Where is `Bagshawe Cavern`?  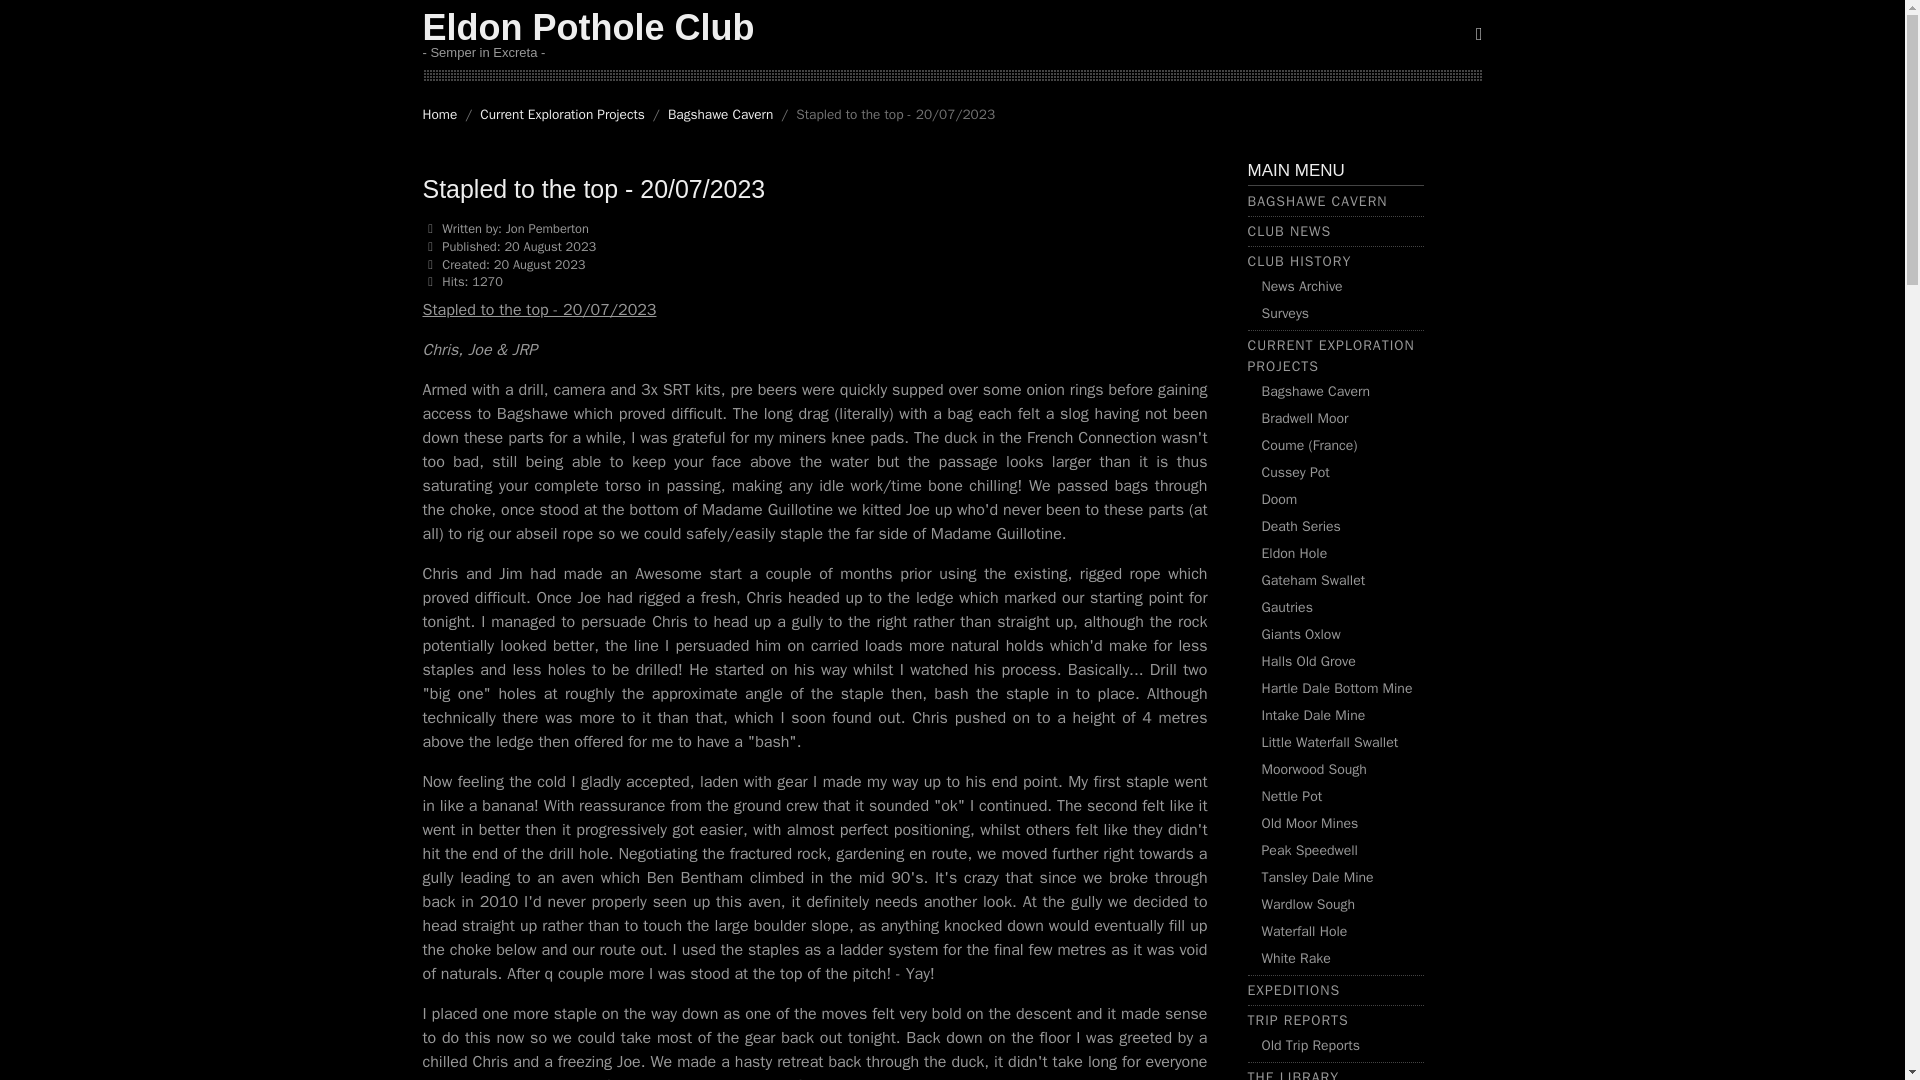 Bagshawe Cavern is located at coordinates (1316, 391).